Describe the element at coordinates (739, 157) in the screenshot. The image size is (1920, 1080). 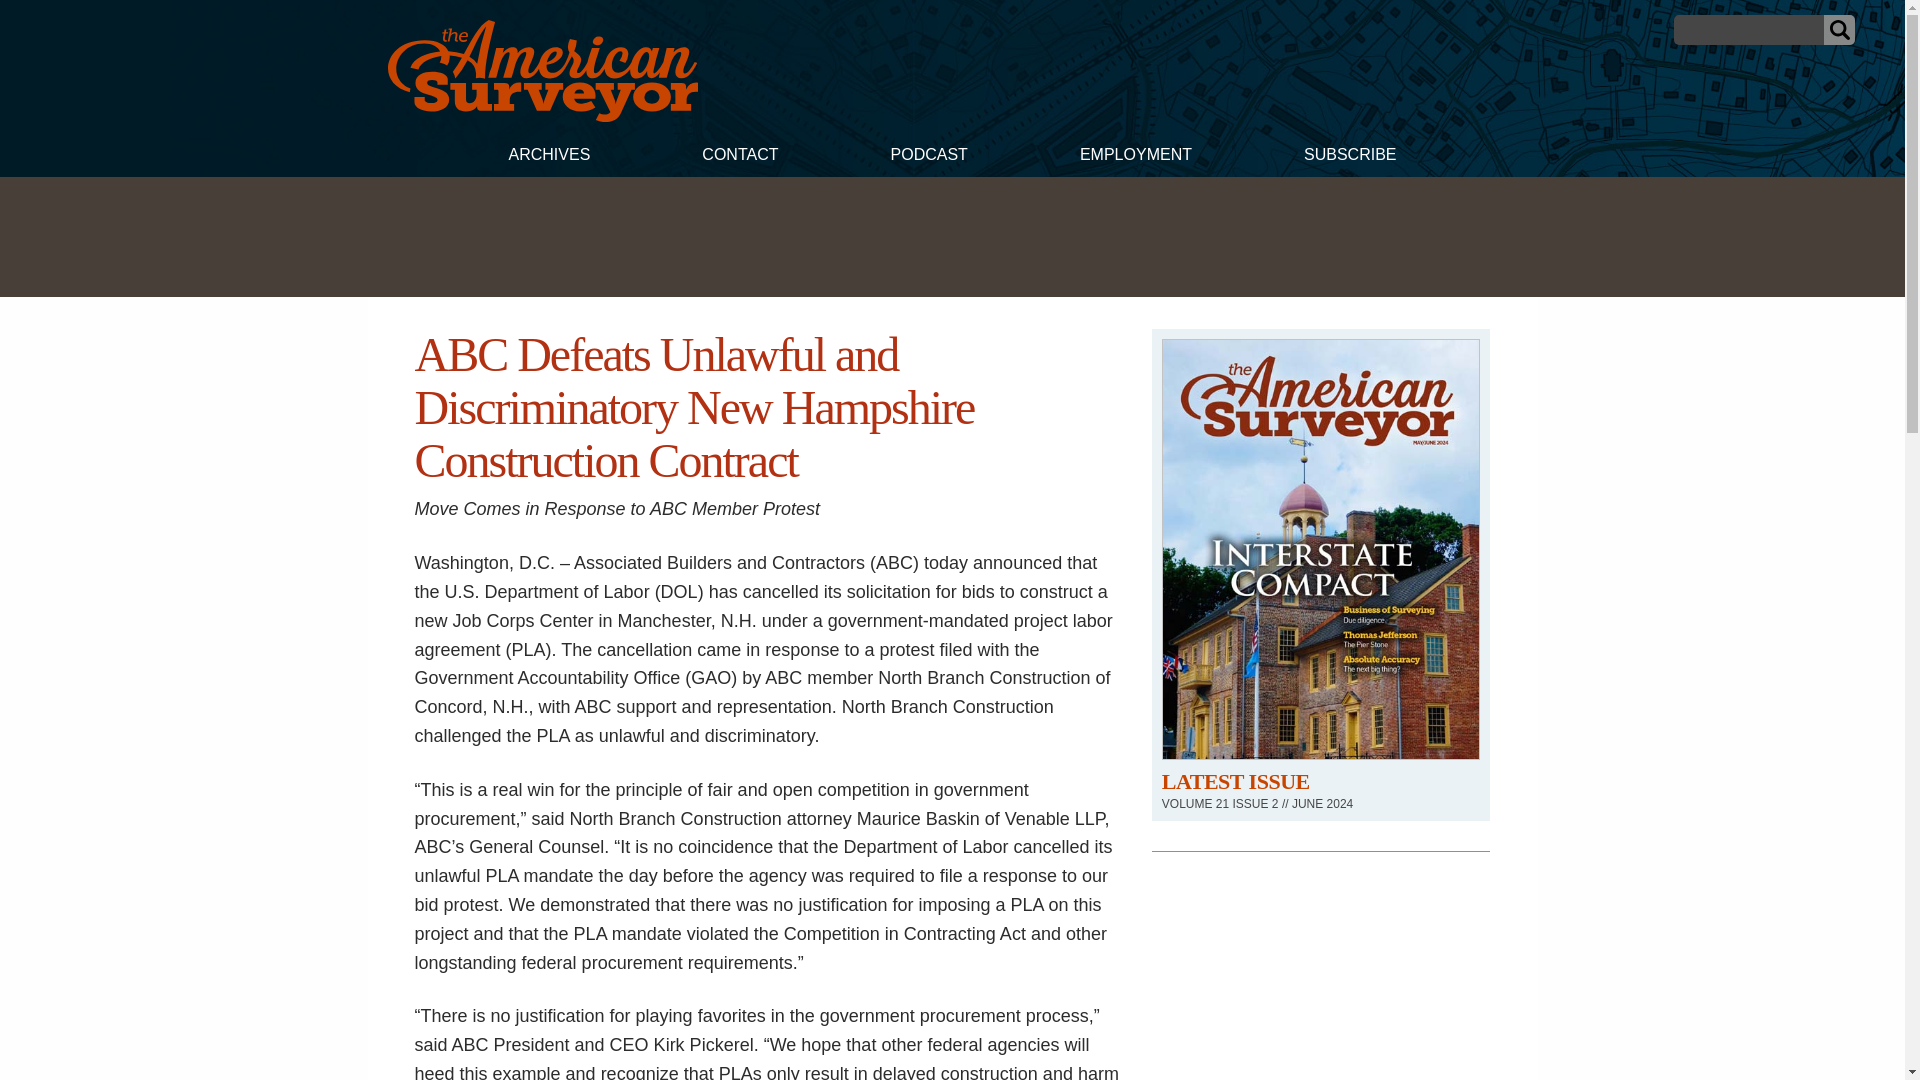
I see `CONTACT` at that location.